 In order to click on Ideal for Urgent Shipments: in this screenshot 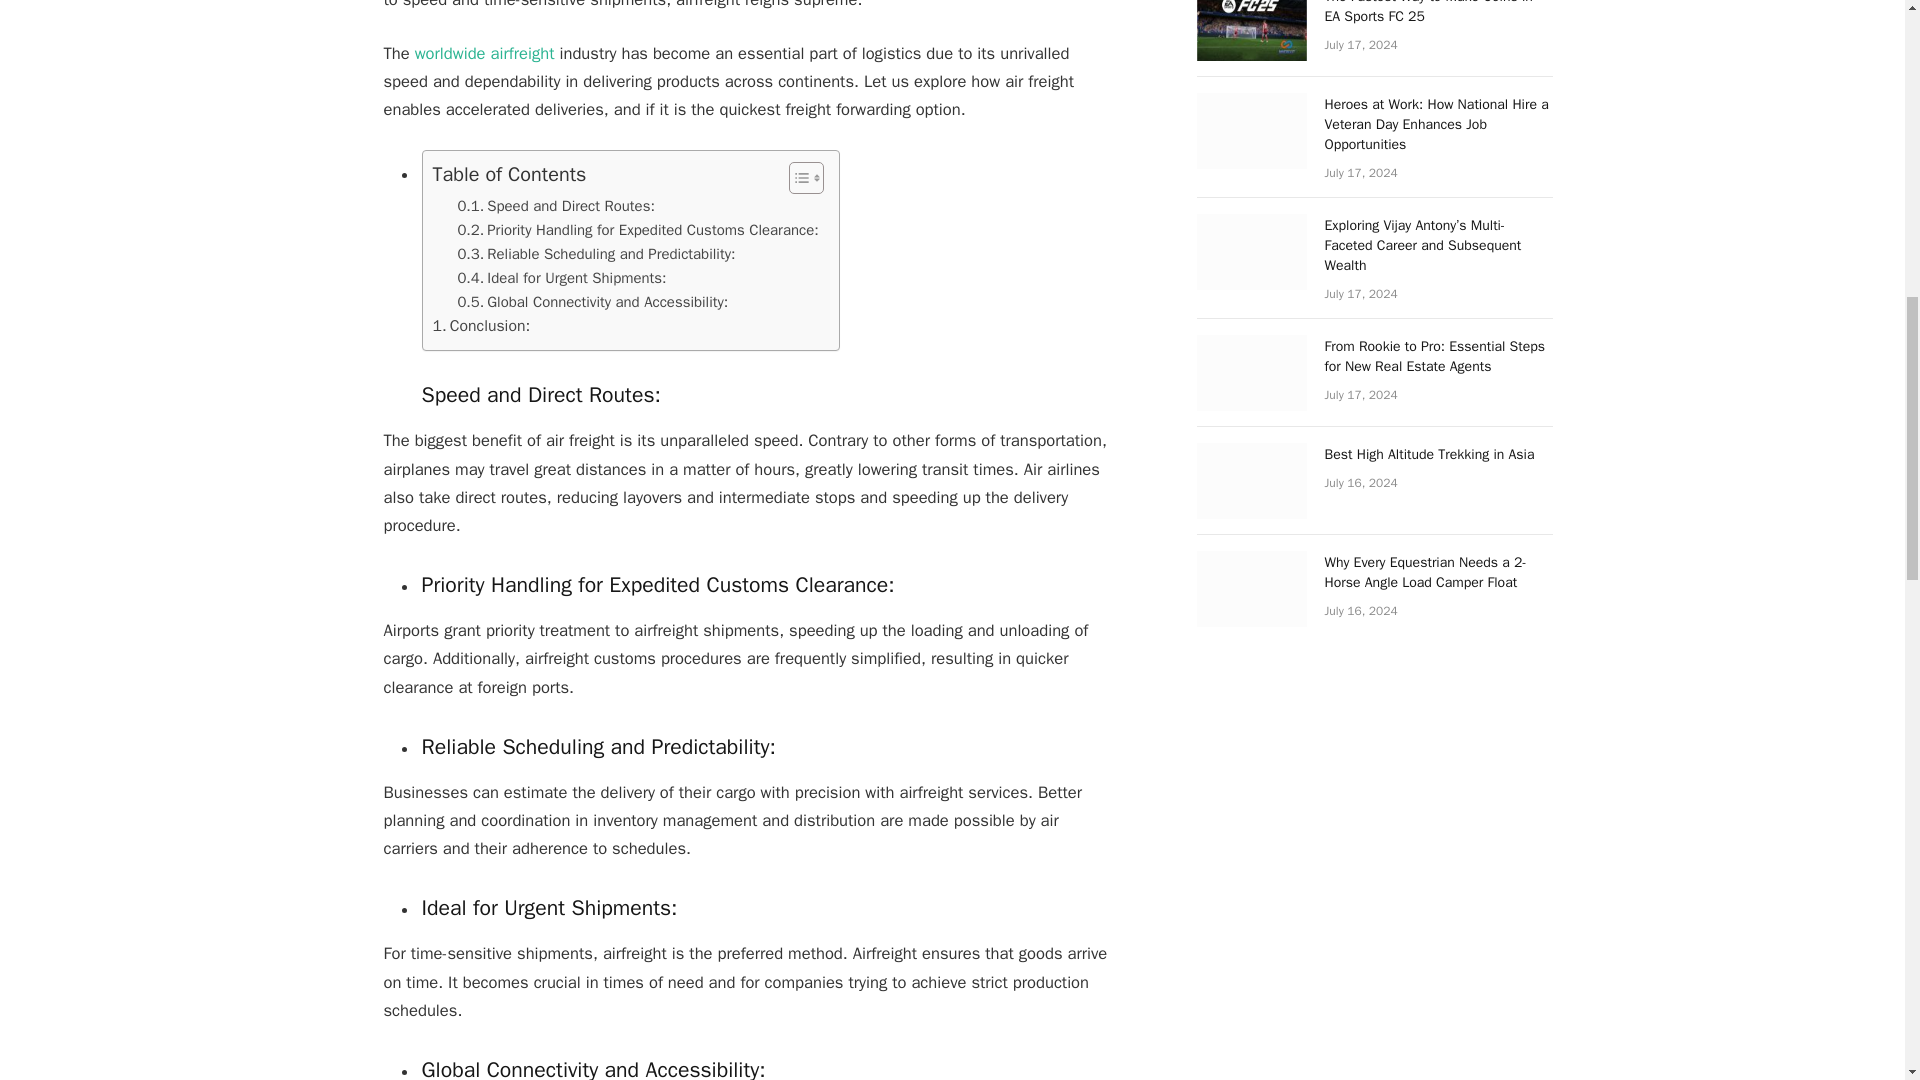, I will do `click(561, 278)`.